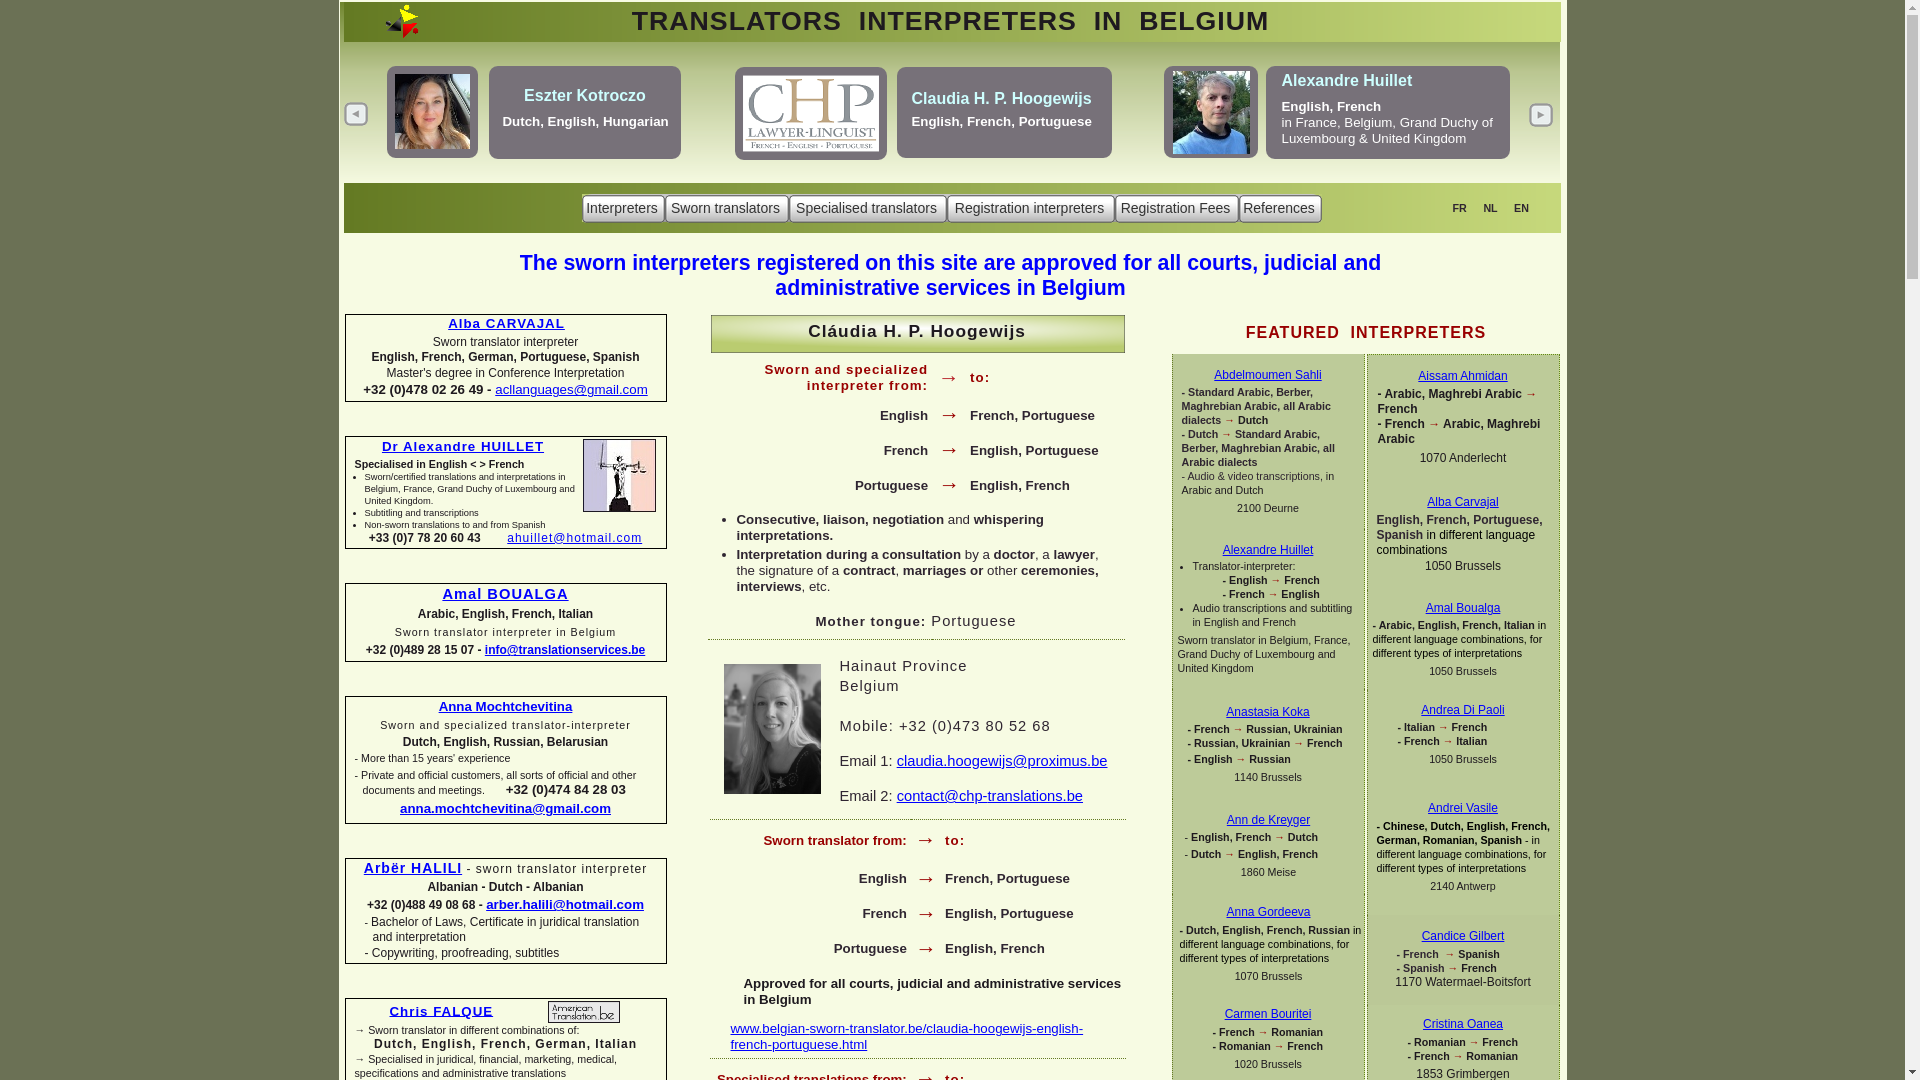  What do you see at coordinates (952, 208) in the screenshot?
I see `Translators interpreters in Belgium` at bounding box center [952, 208].